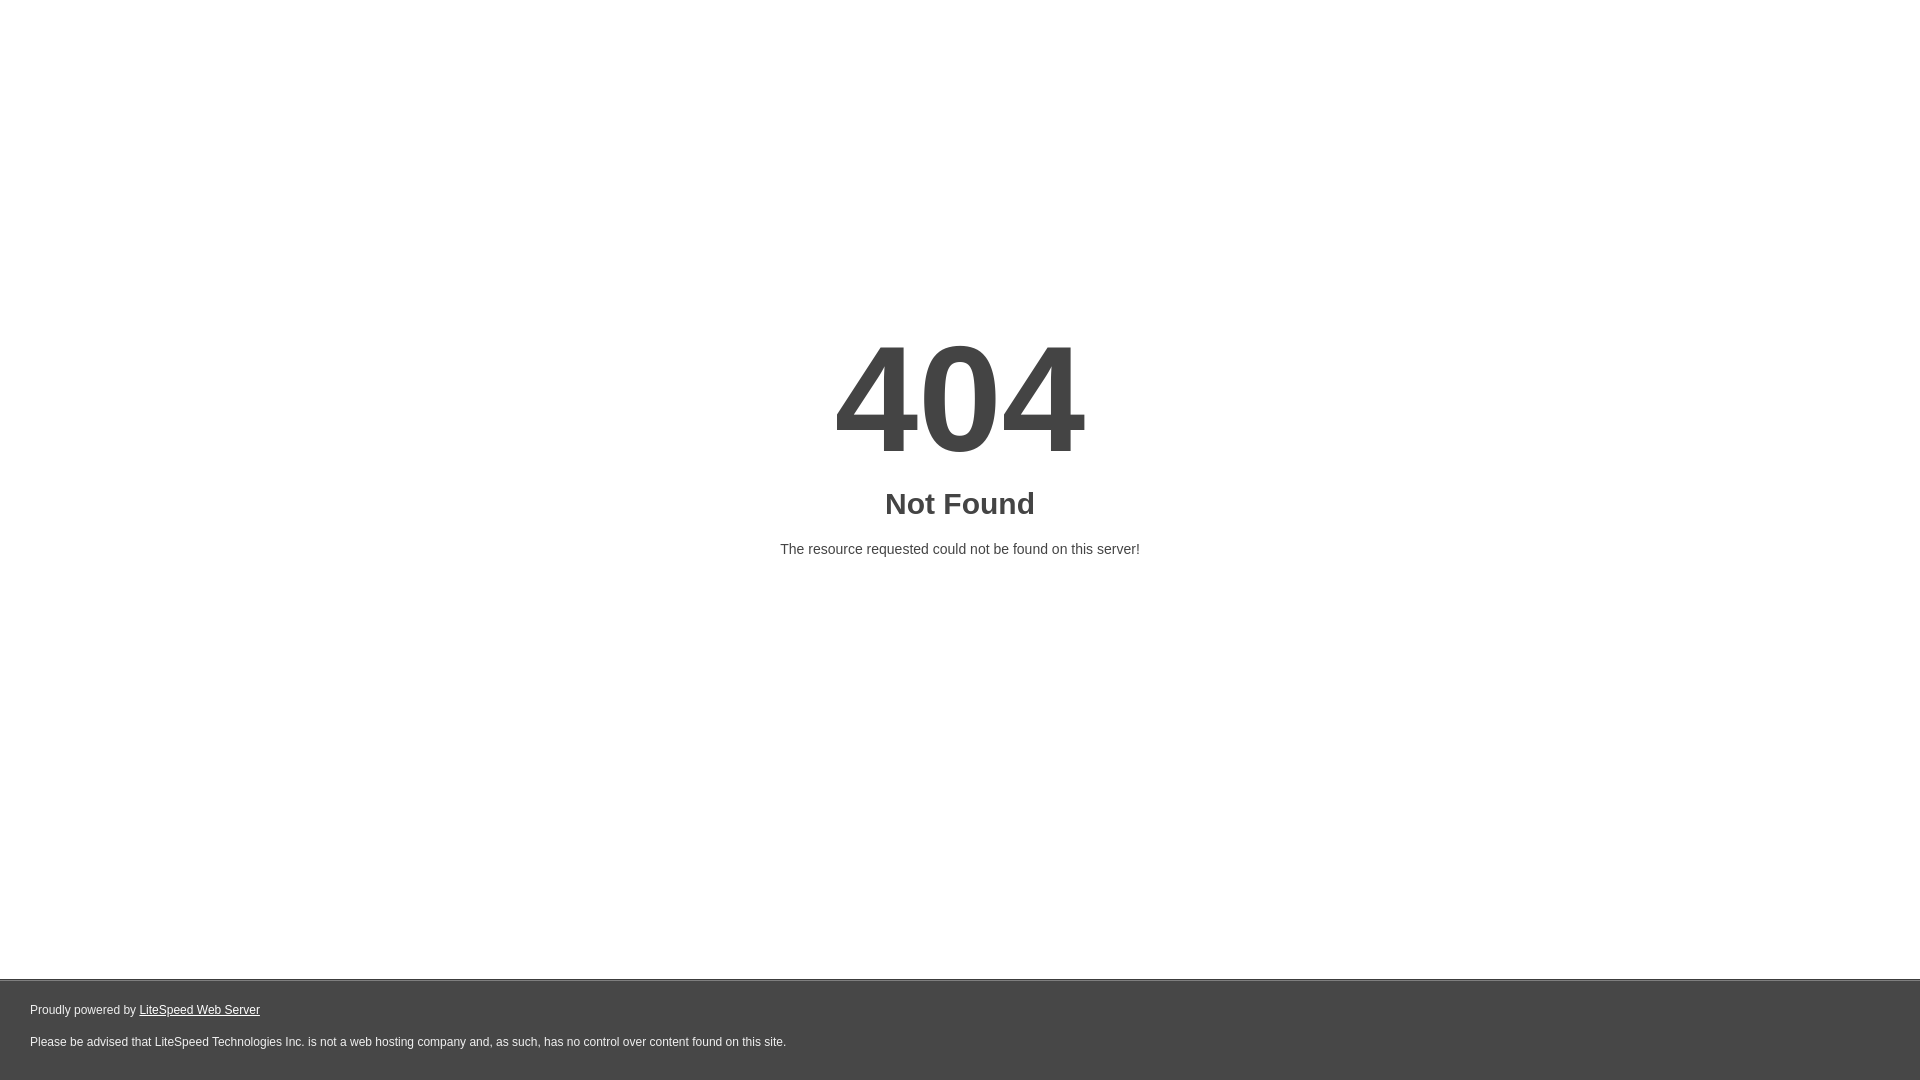  I want to click on LiteSpeed Web Server, so click(198, 1010).